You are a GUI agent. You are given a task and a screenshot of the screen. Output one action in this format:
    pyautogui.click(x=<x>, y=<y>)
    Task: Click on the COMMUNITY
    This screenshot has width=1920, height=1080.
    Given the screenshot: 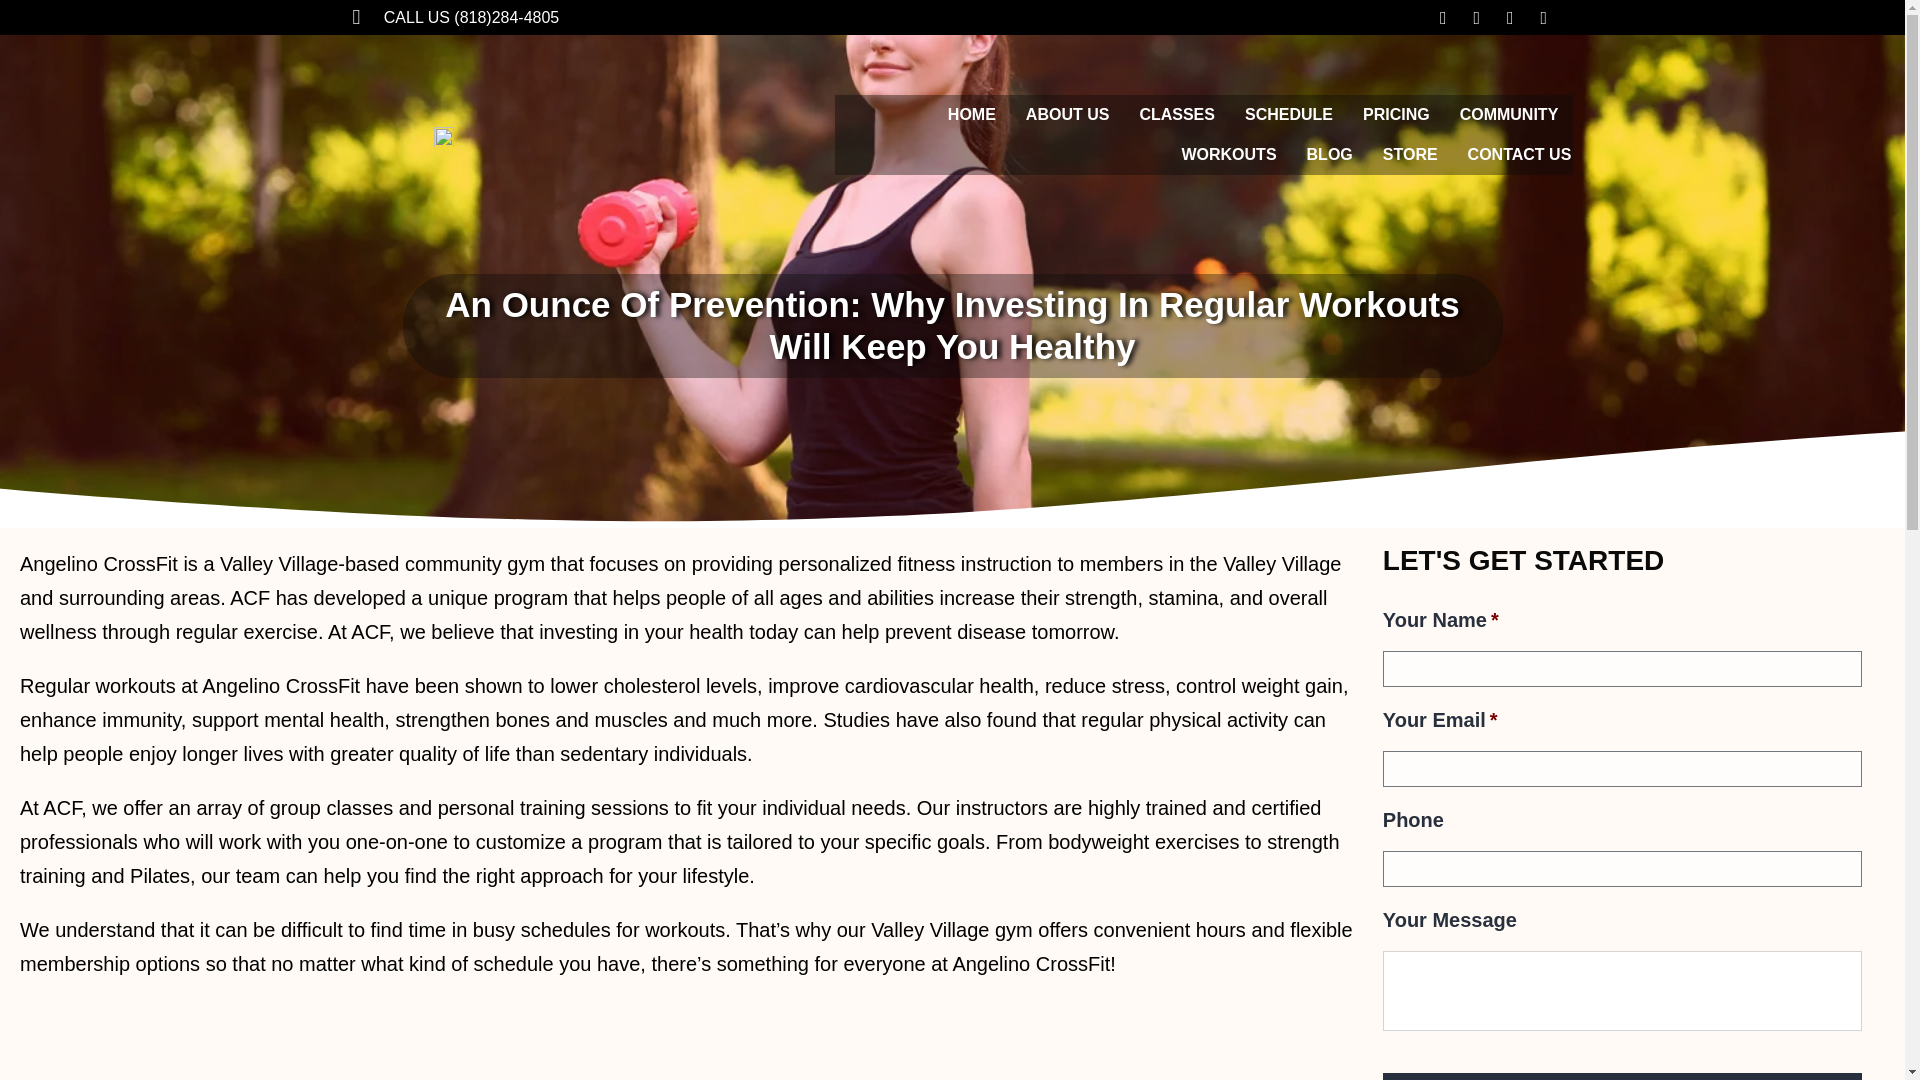 What is the action you would take?
    pyautogui.click(x=1508, y=115)
    